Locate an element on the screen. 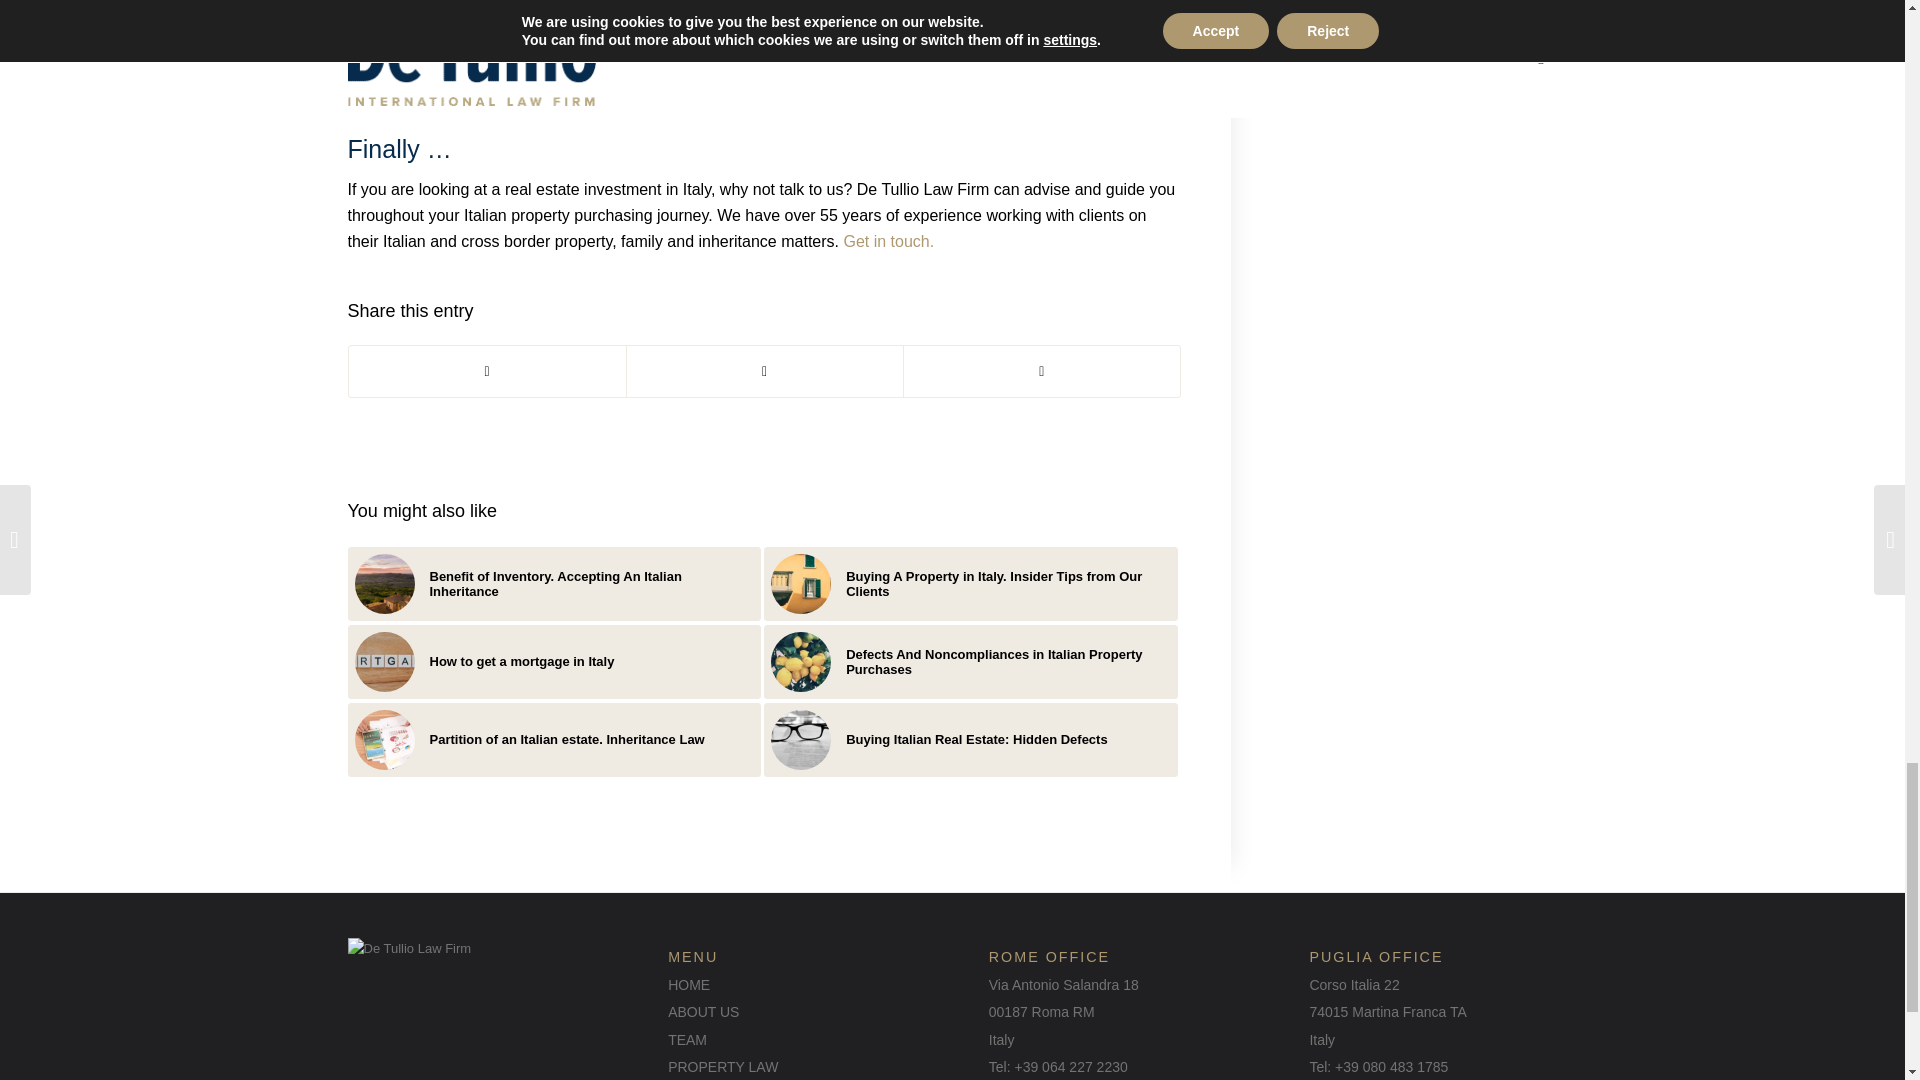 The image size is (1920, 1080). Buying A Property in Italy. Insider Tips from Our Clients is located at coordinates (971, 584).